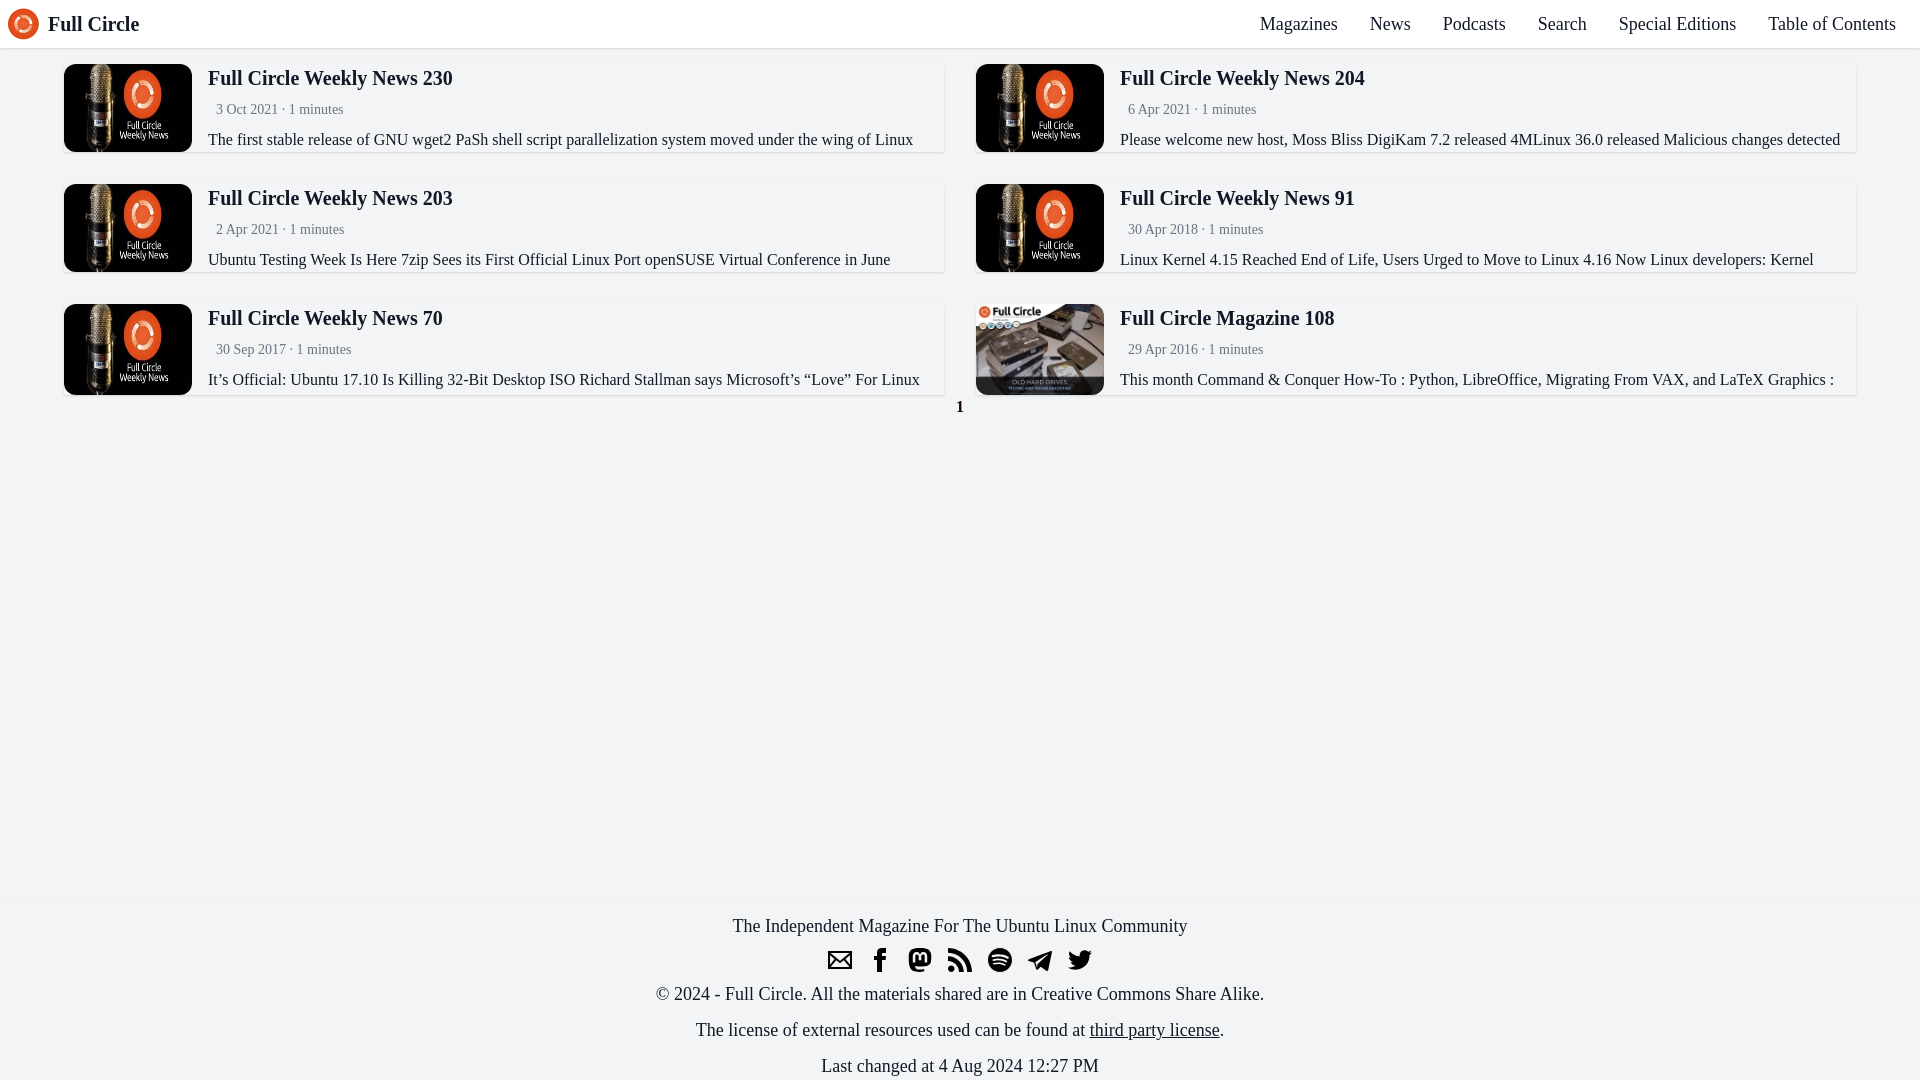 The width and height of the screenshot is (1920, 1080). I want to click on third party license, so click(1154, 1030).